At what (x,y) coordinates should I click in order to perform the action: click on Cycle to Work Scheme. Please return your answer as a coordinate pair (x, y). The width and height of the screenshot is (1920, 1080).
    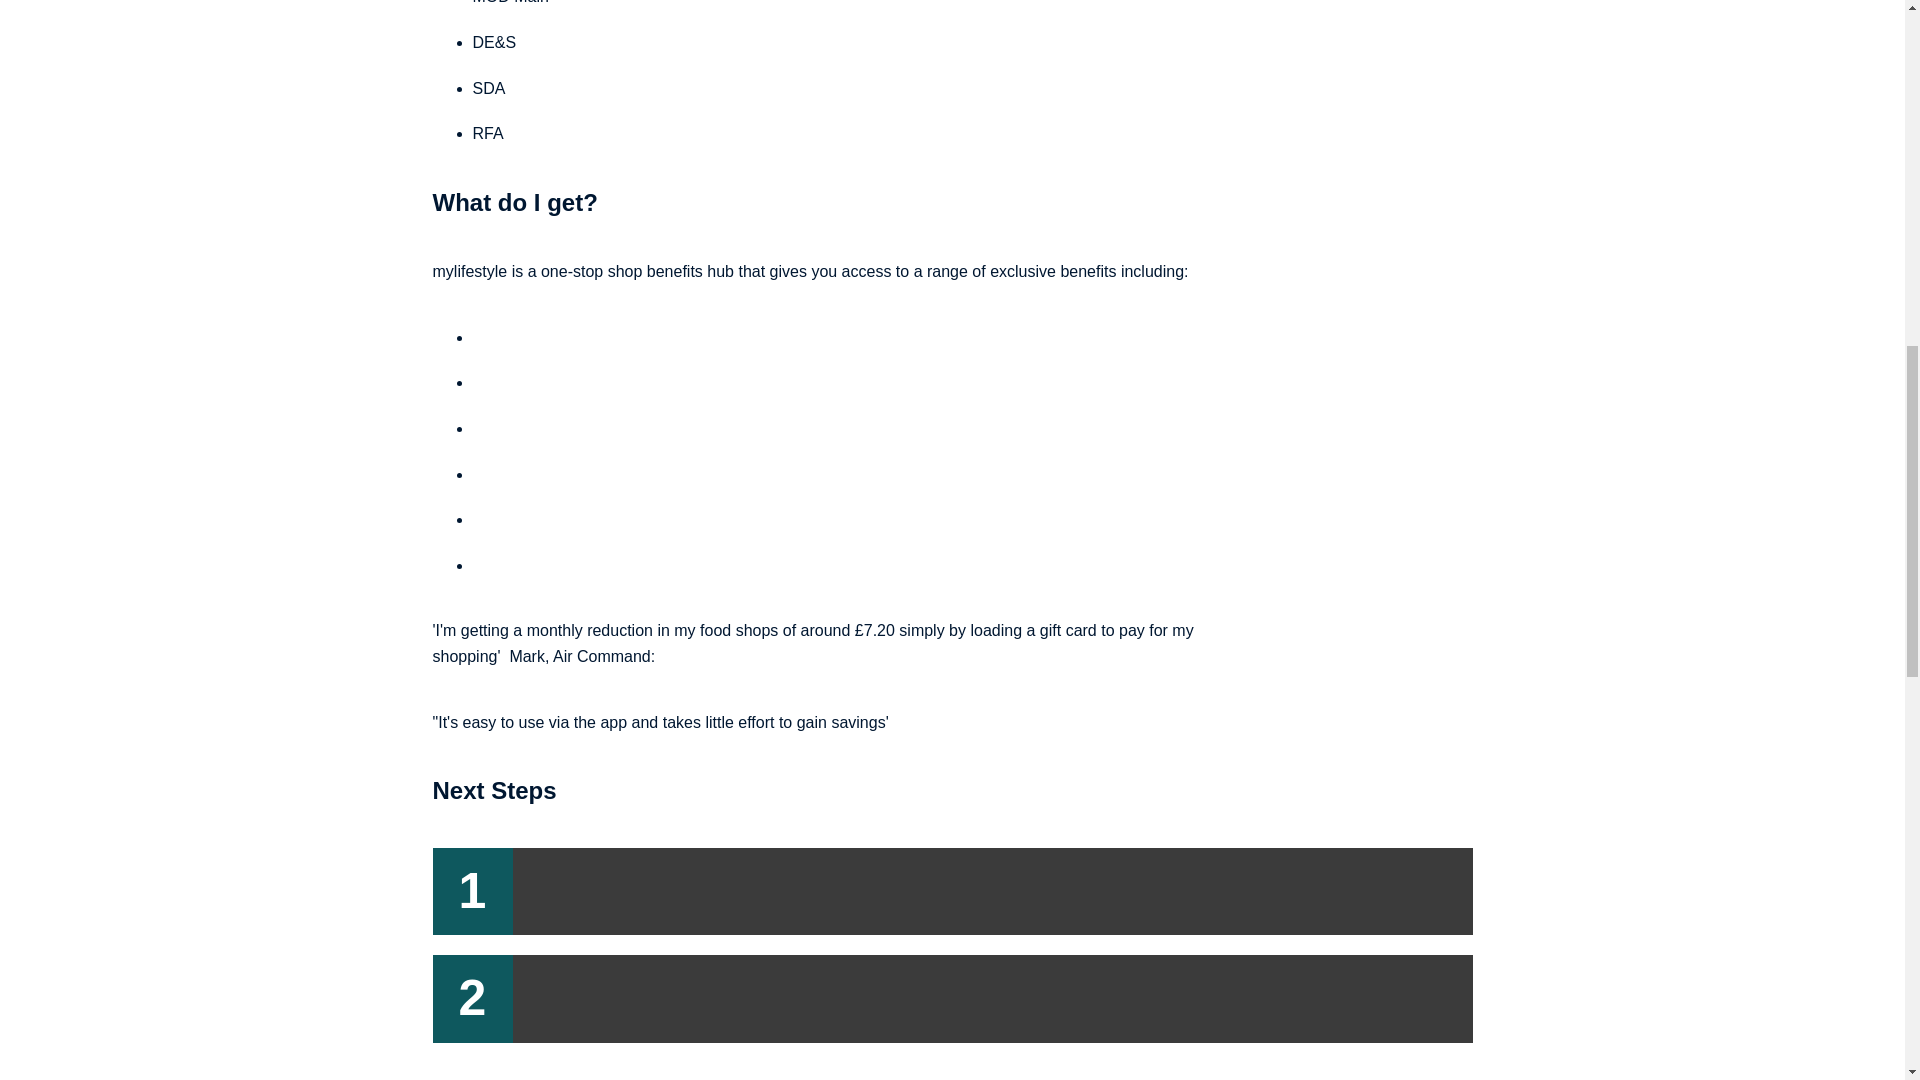
    Looking at the image, I should click on (552, 337).